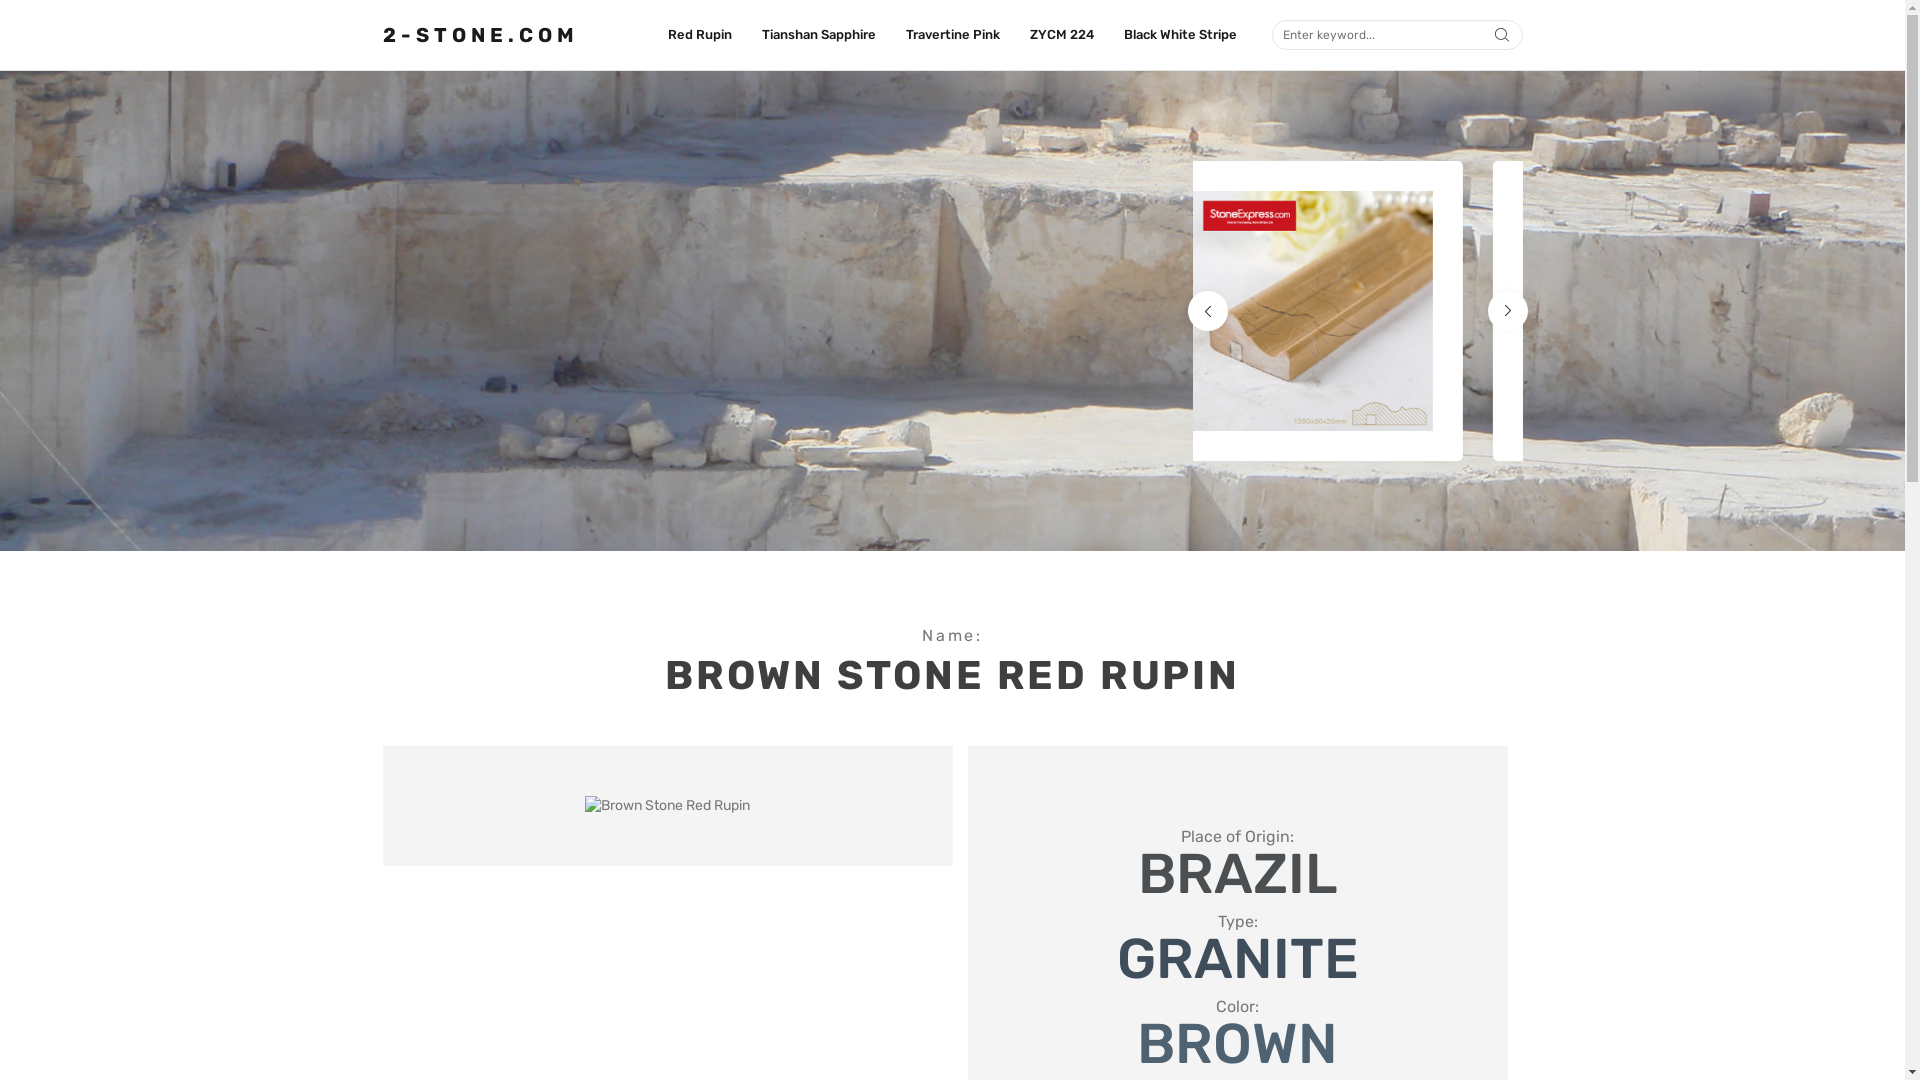 This screenshot has width=1920, height=1080. What do you see at coordinates (1180, 35) in the screenshot?
I see `Black White Stripe` at bounding box center [1180, 35].